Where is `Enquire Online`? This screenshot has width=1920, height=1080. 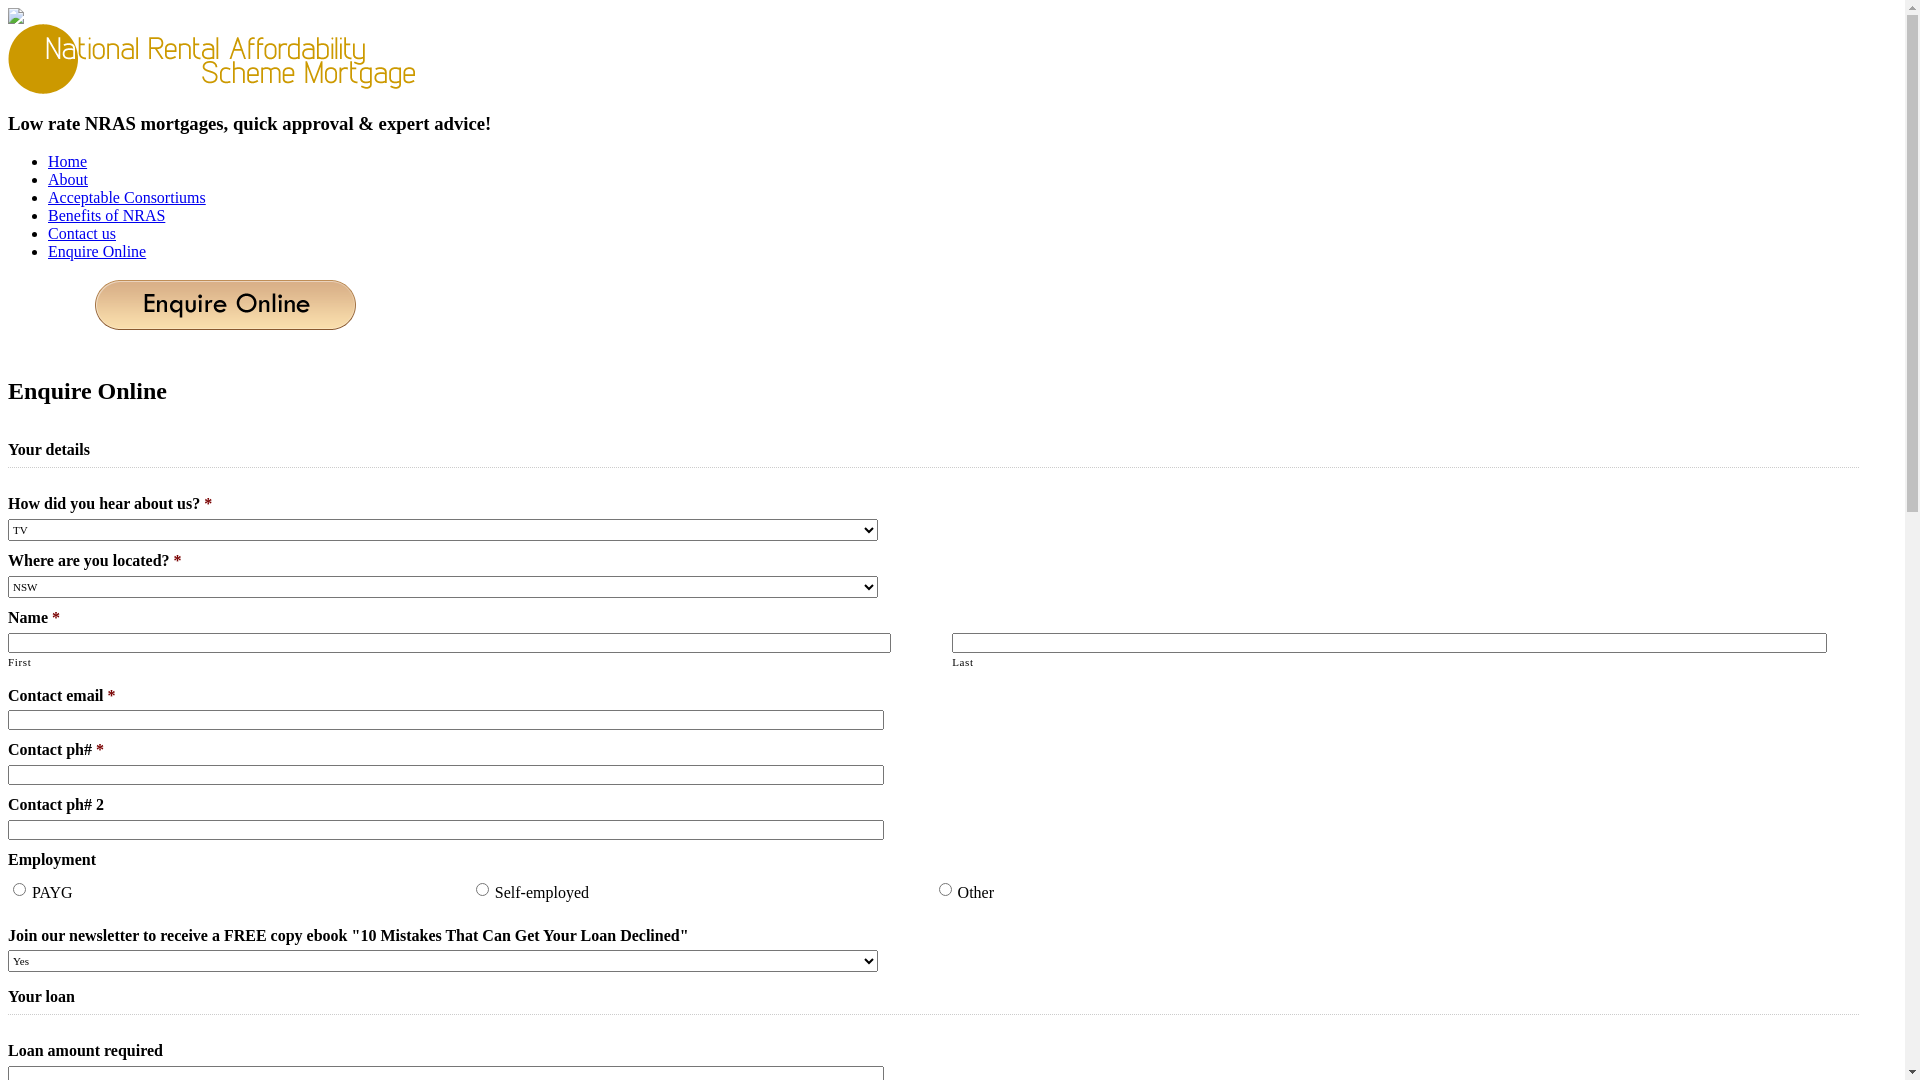
Enquire Online is located at coordinates (97, 252).